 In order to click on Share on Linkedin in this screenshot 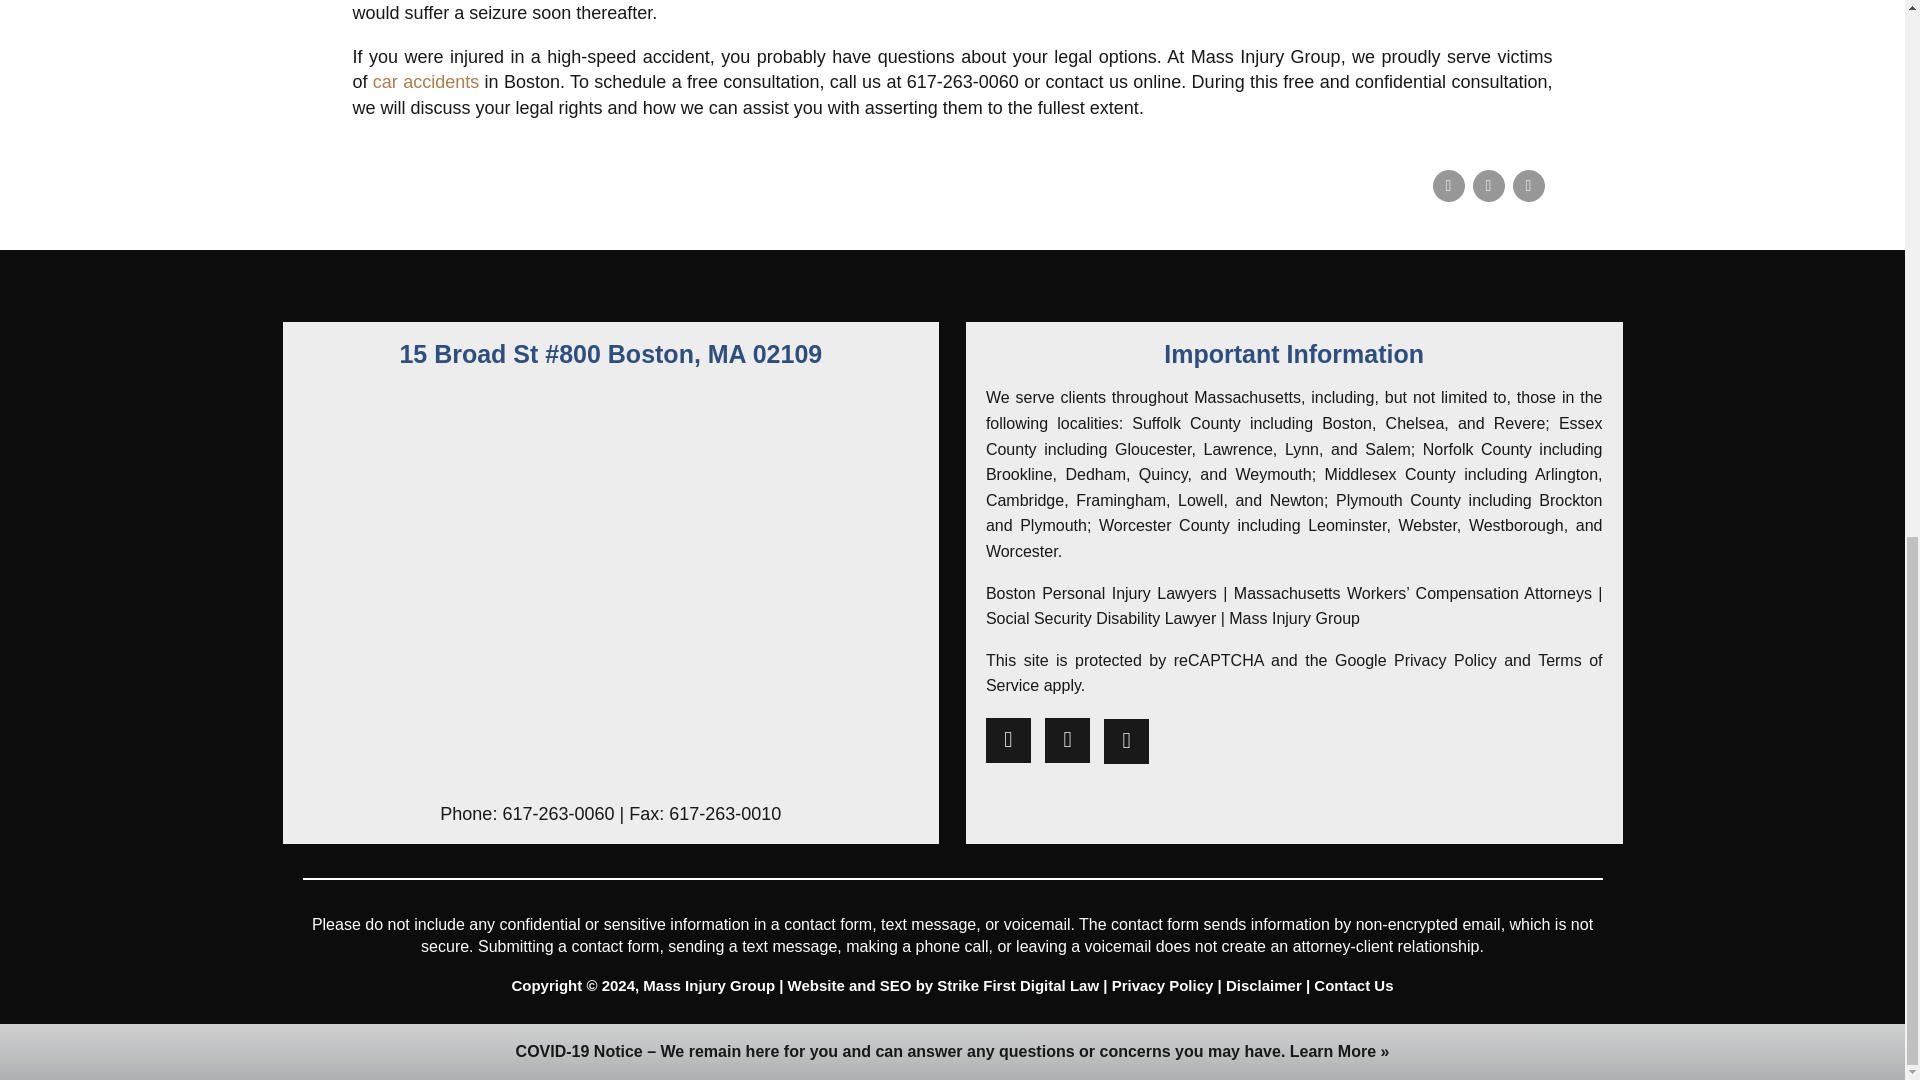, I will do `click(1528, 185)`.